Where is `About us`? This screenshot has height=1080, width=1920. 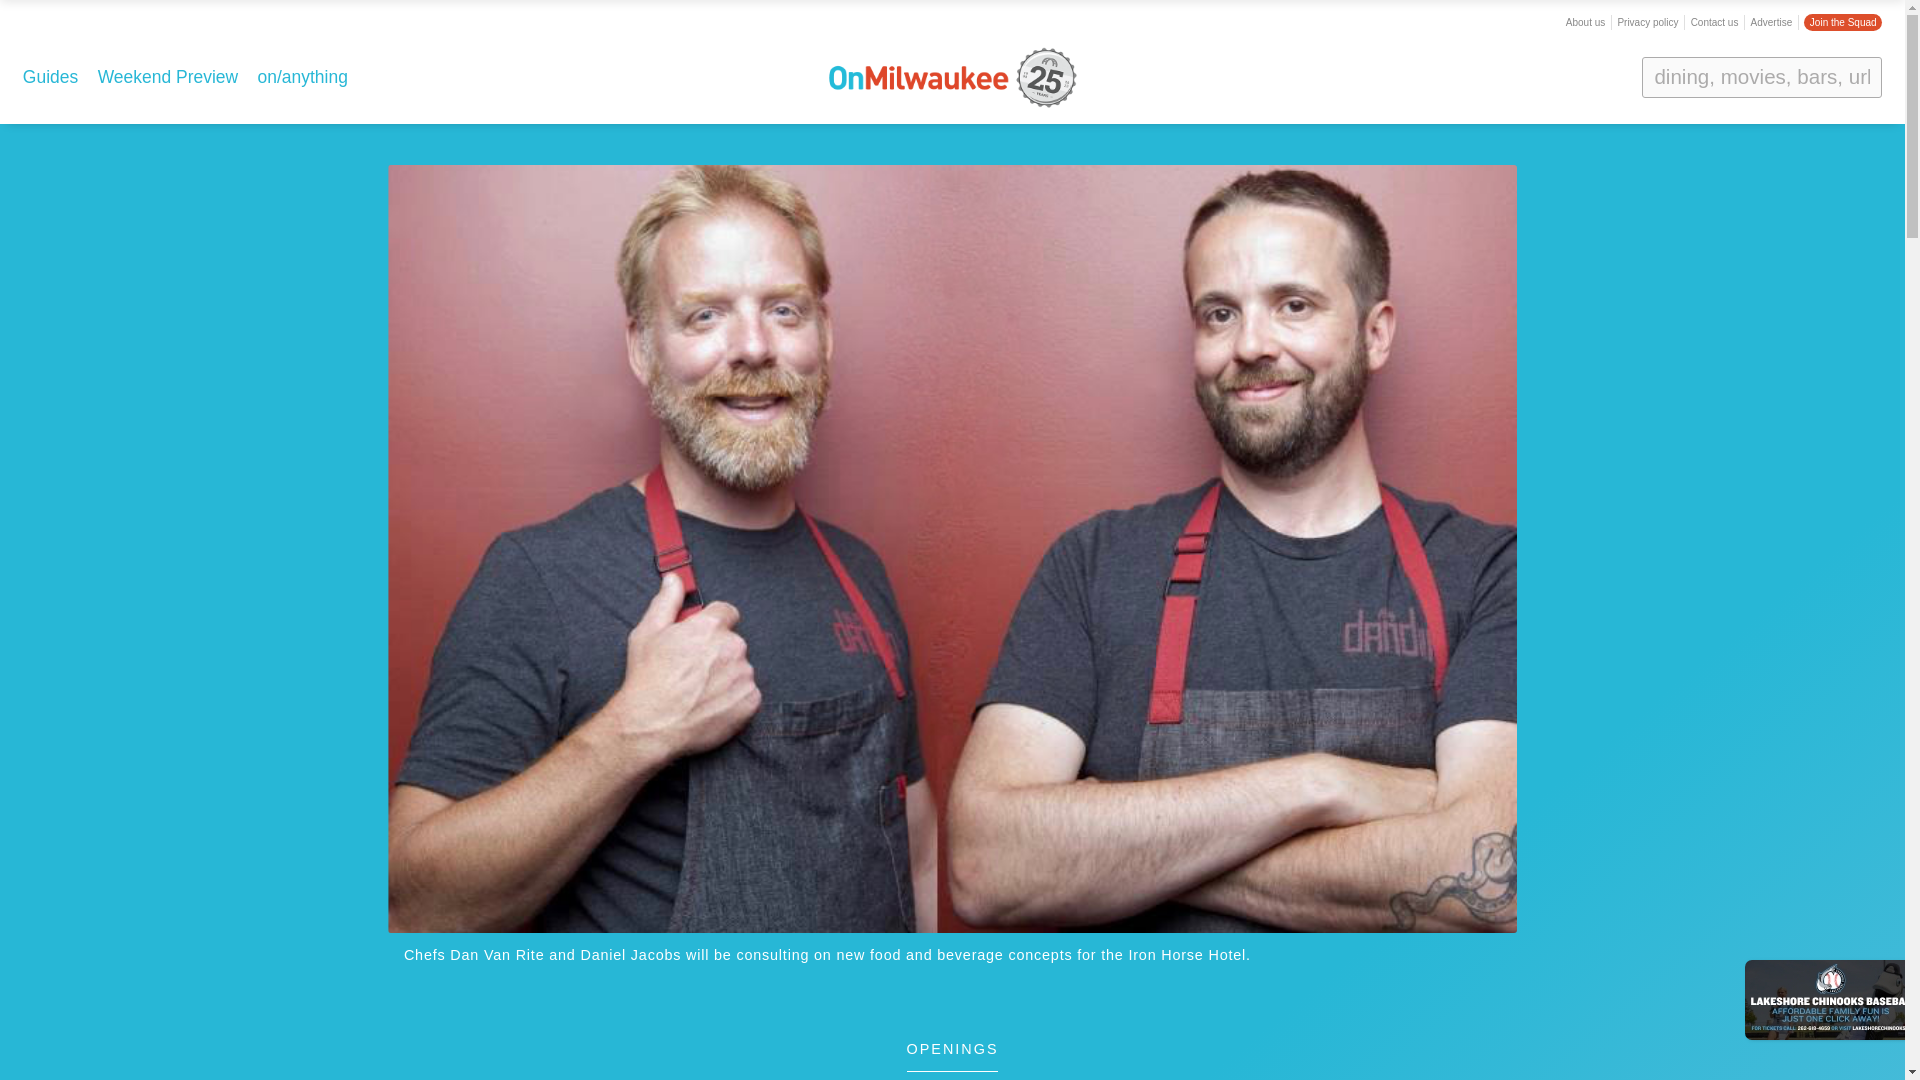
About us is located at coordinates (1586, 22).